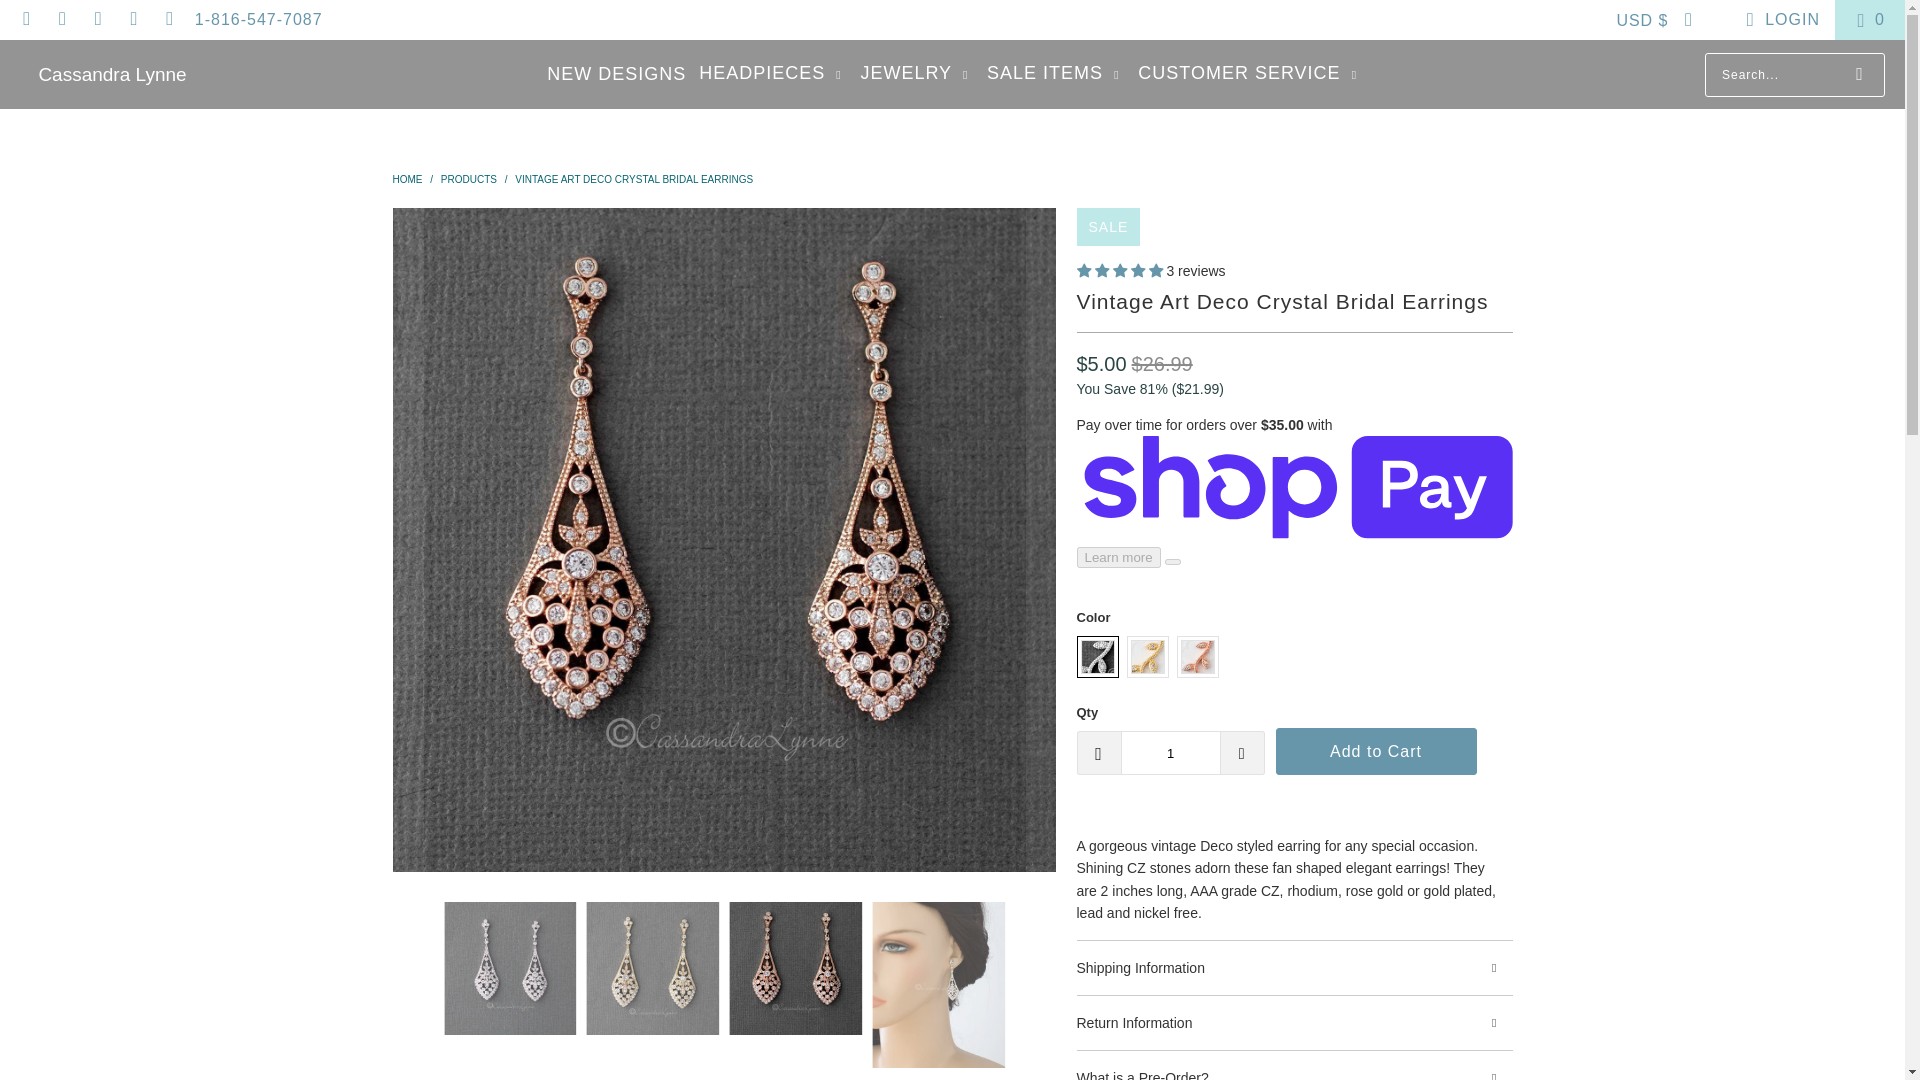 The height and width of the screenshot is (1080, 1920). Describe the element at coordinates (1778, 20) in the screenshot. I see `My Account ` at that location.